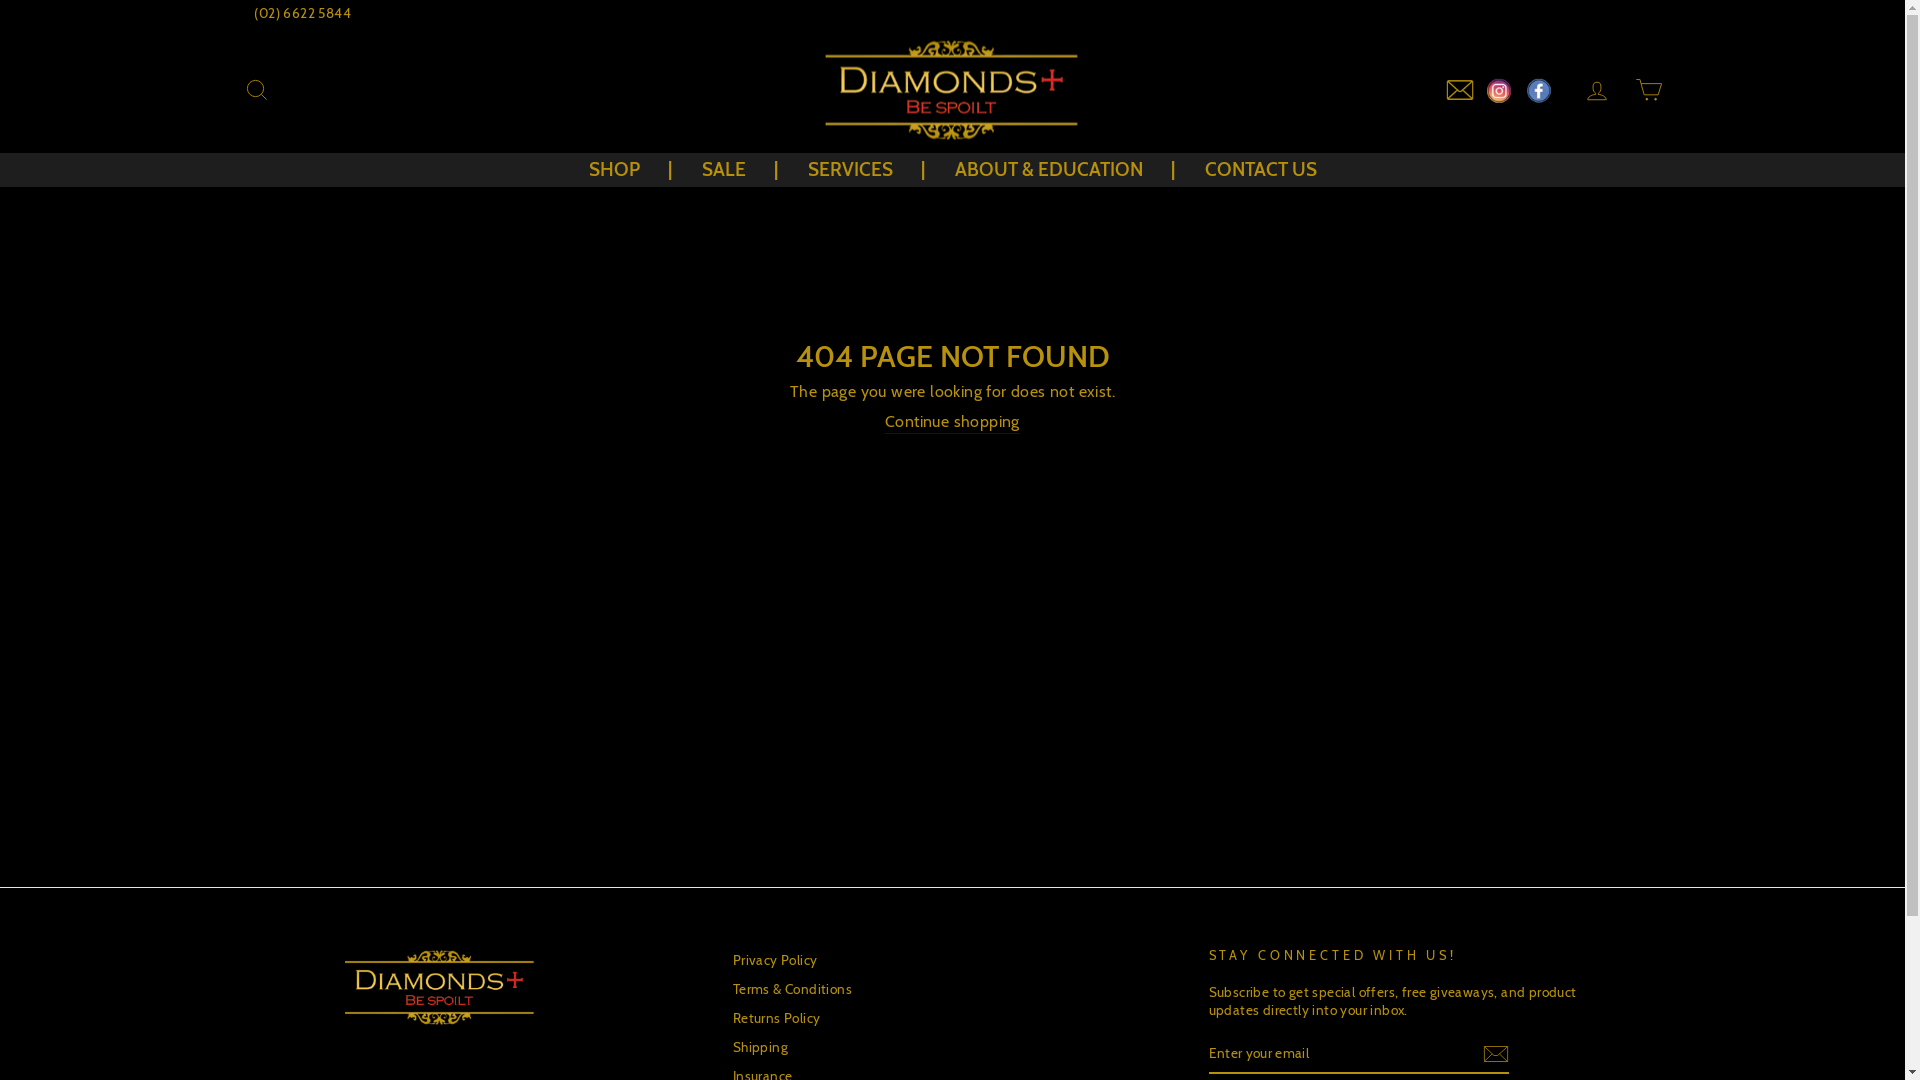 This screenshot has width=1920, height=1080. What do you see at coordinates (1261, 170) in the screenshot?
I see `CONTACT US` at bounding box center [1261, 170].